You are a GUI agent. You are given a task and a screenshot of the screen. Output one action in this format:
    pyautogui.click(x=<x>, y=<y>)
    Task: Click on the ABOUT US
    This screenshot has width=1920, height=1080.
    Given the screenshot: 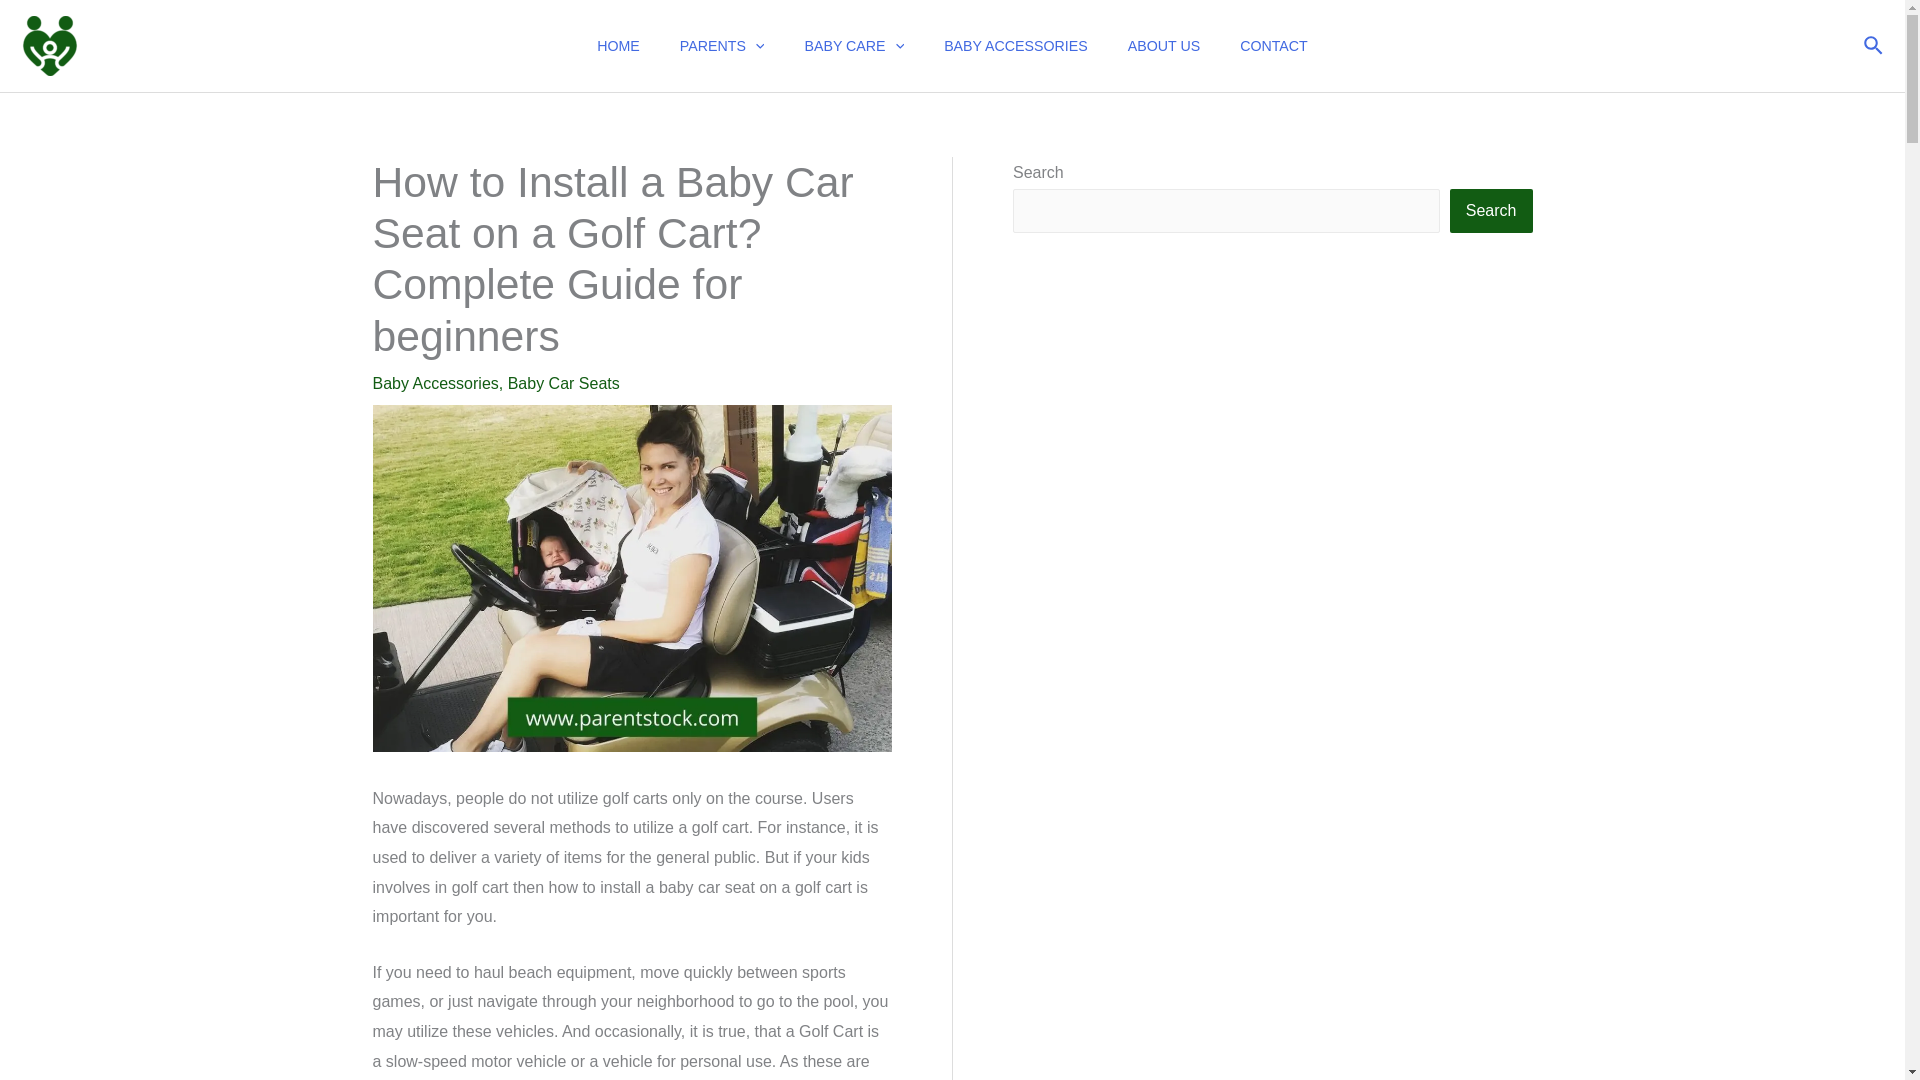 What is the action you would take?
    pyautogui.click(x=1163, y=46)
    